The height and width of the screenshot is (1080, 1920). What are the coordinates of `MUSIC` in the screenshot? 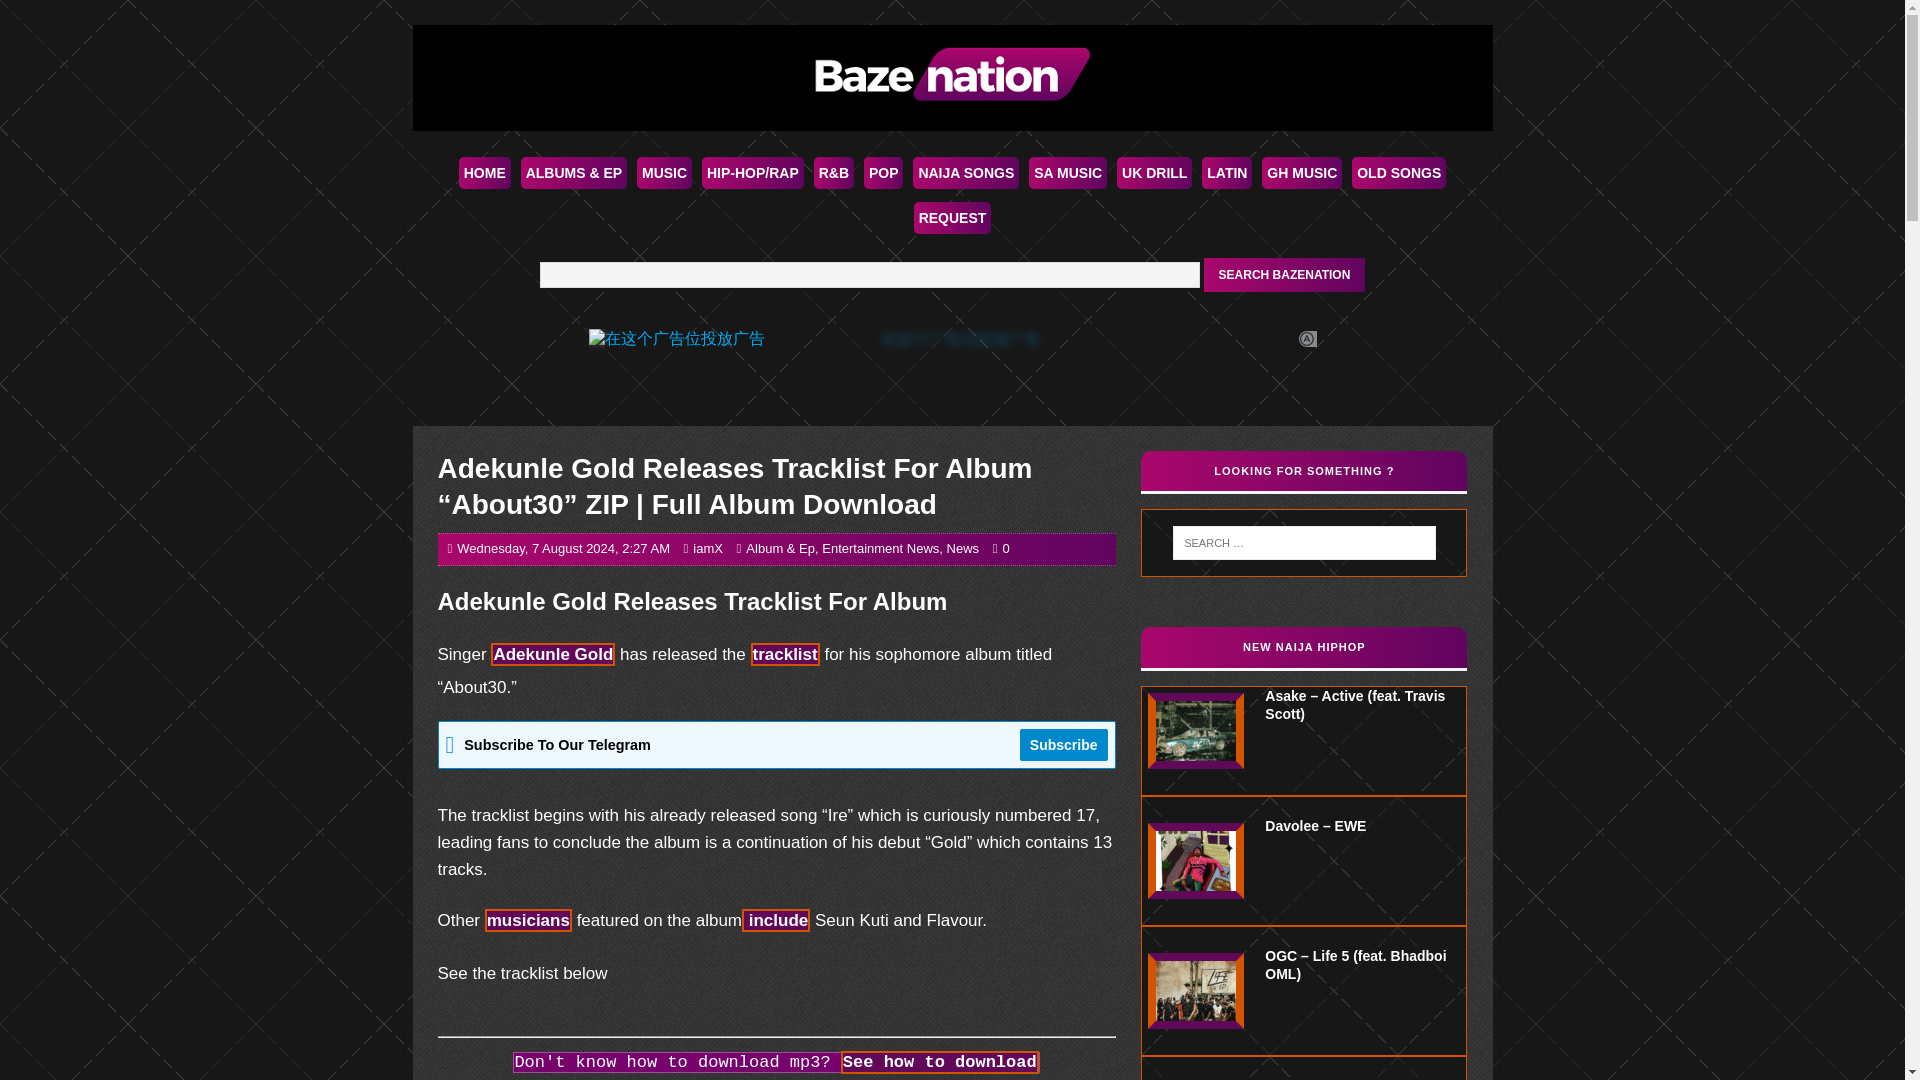 It's located at (664, 172).